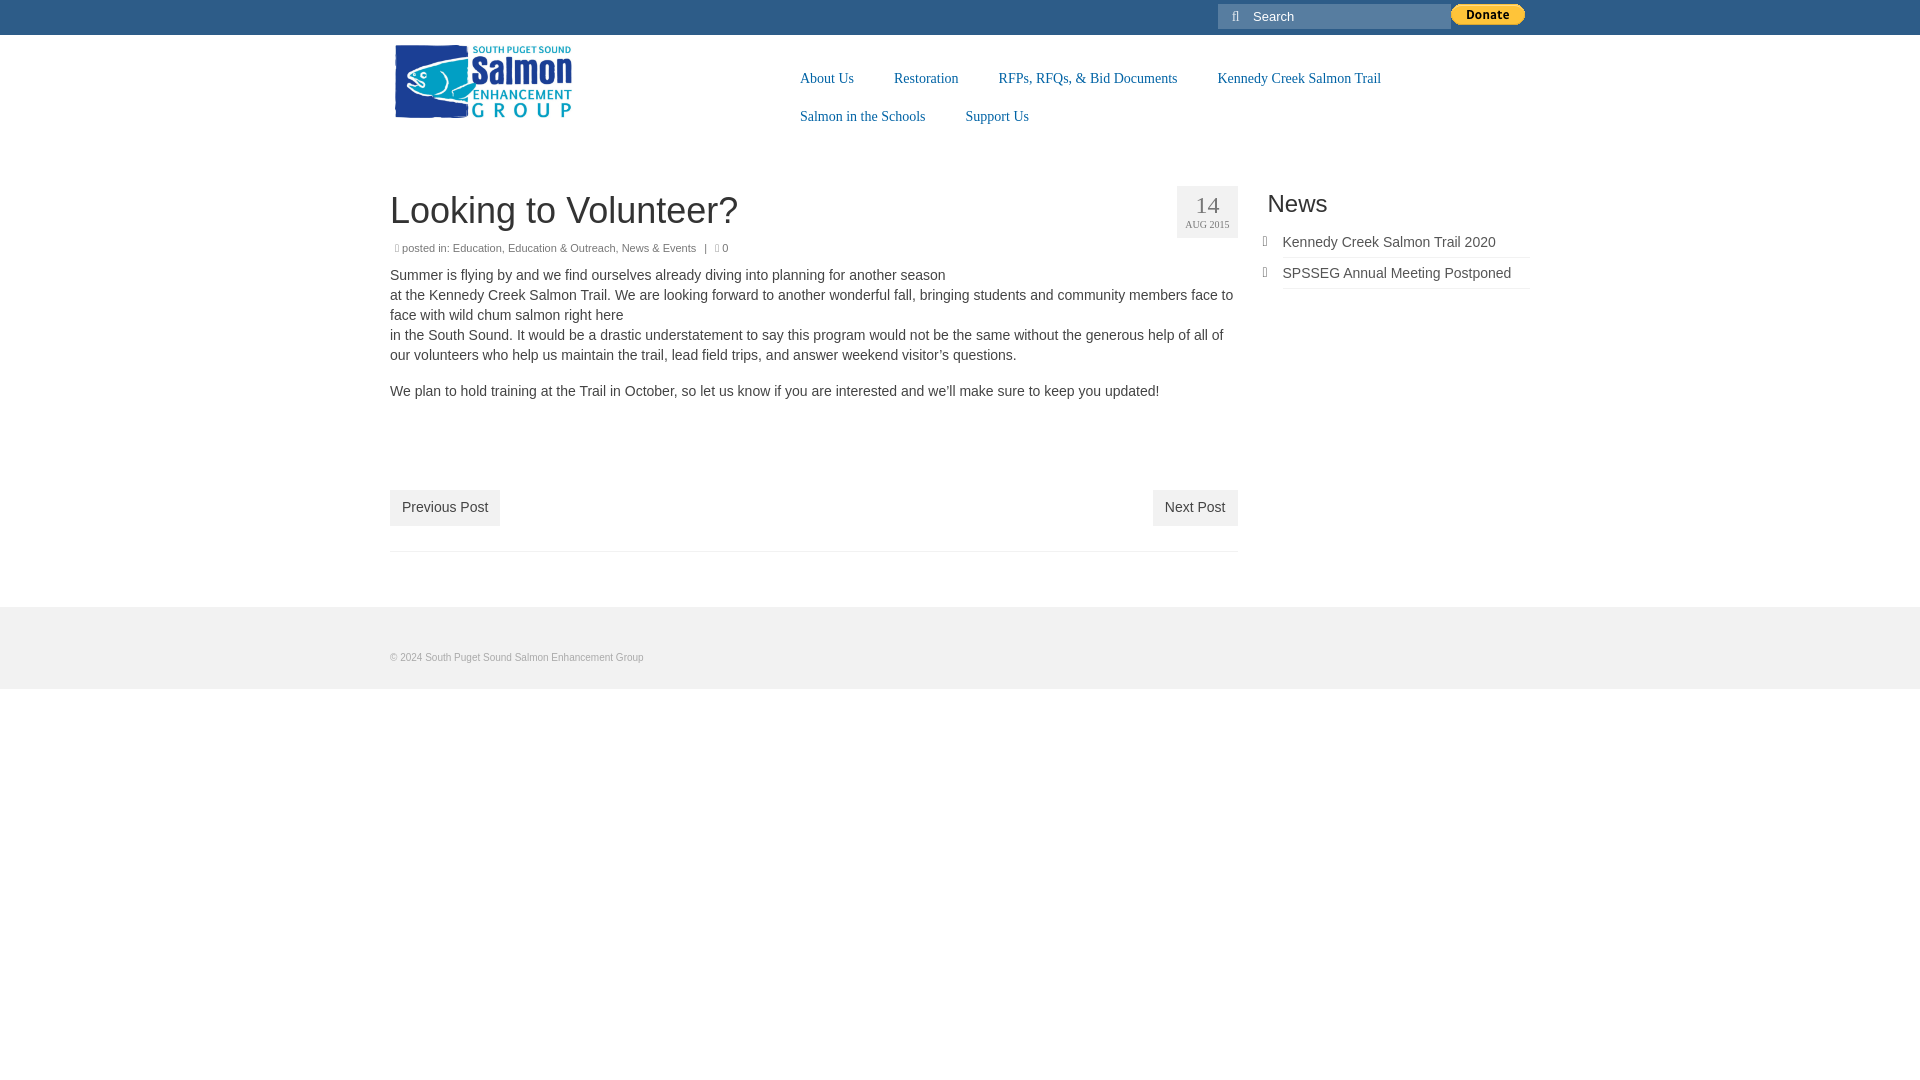 The width and height of the screenshot is (1920, 1080). What do you see at coordinates (1388, 242) in the screenshot?
I see `Kennedy Creek Salmon Trail 2020` at bounding box center [1388, 242].